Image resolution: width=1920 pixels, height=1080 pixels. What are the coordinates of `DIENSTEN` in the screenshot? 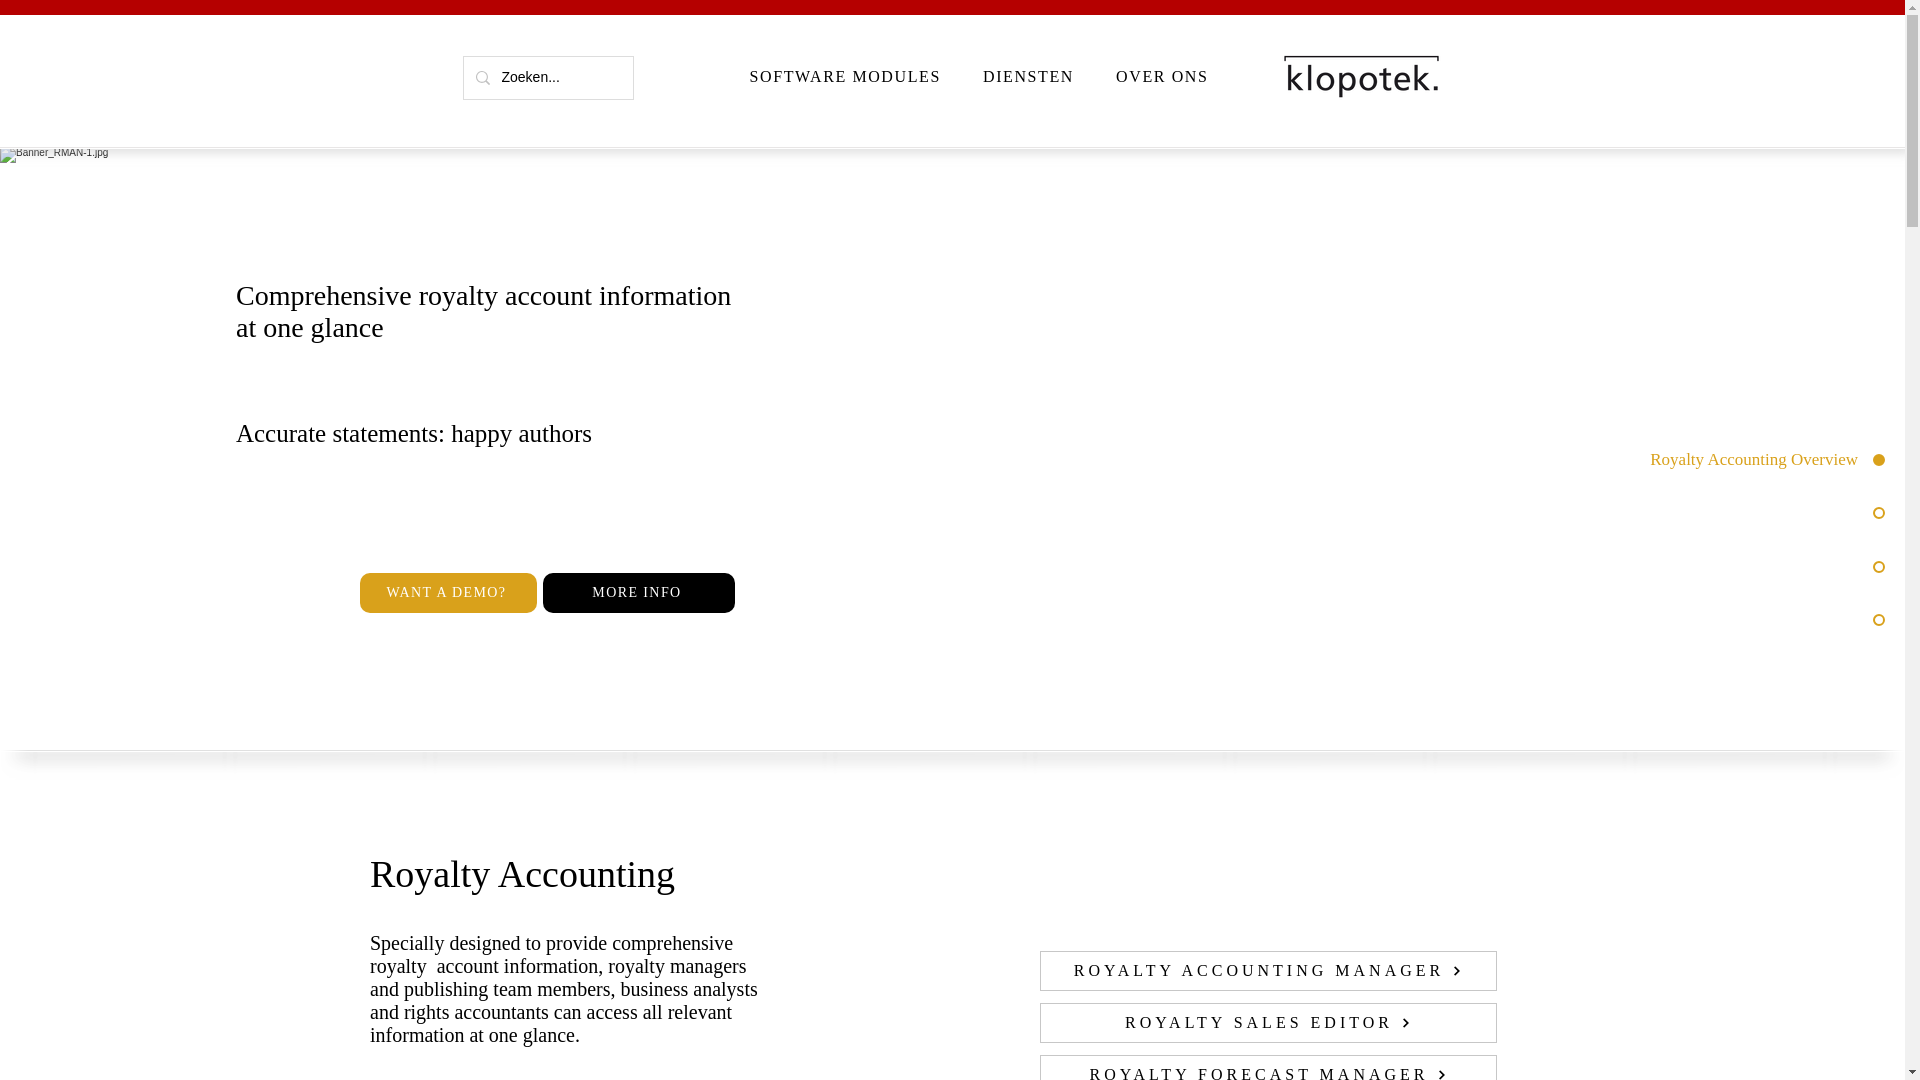 It's located at (639, 593).